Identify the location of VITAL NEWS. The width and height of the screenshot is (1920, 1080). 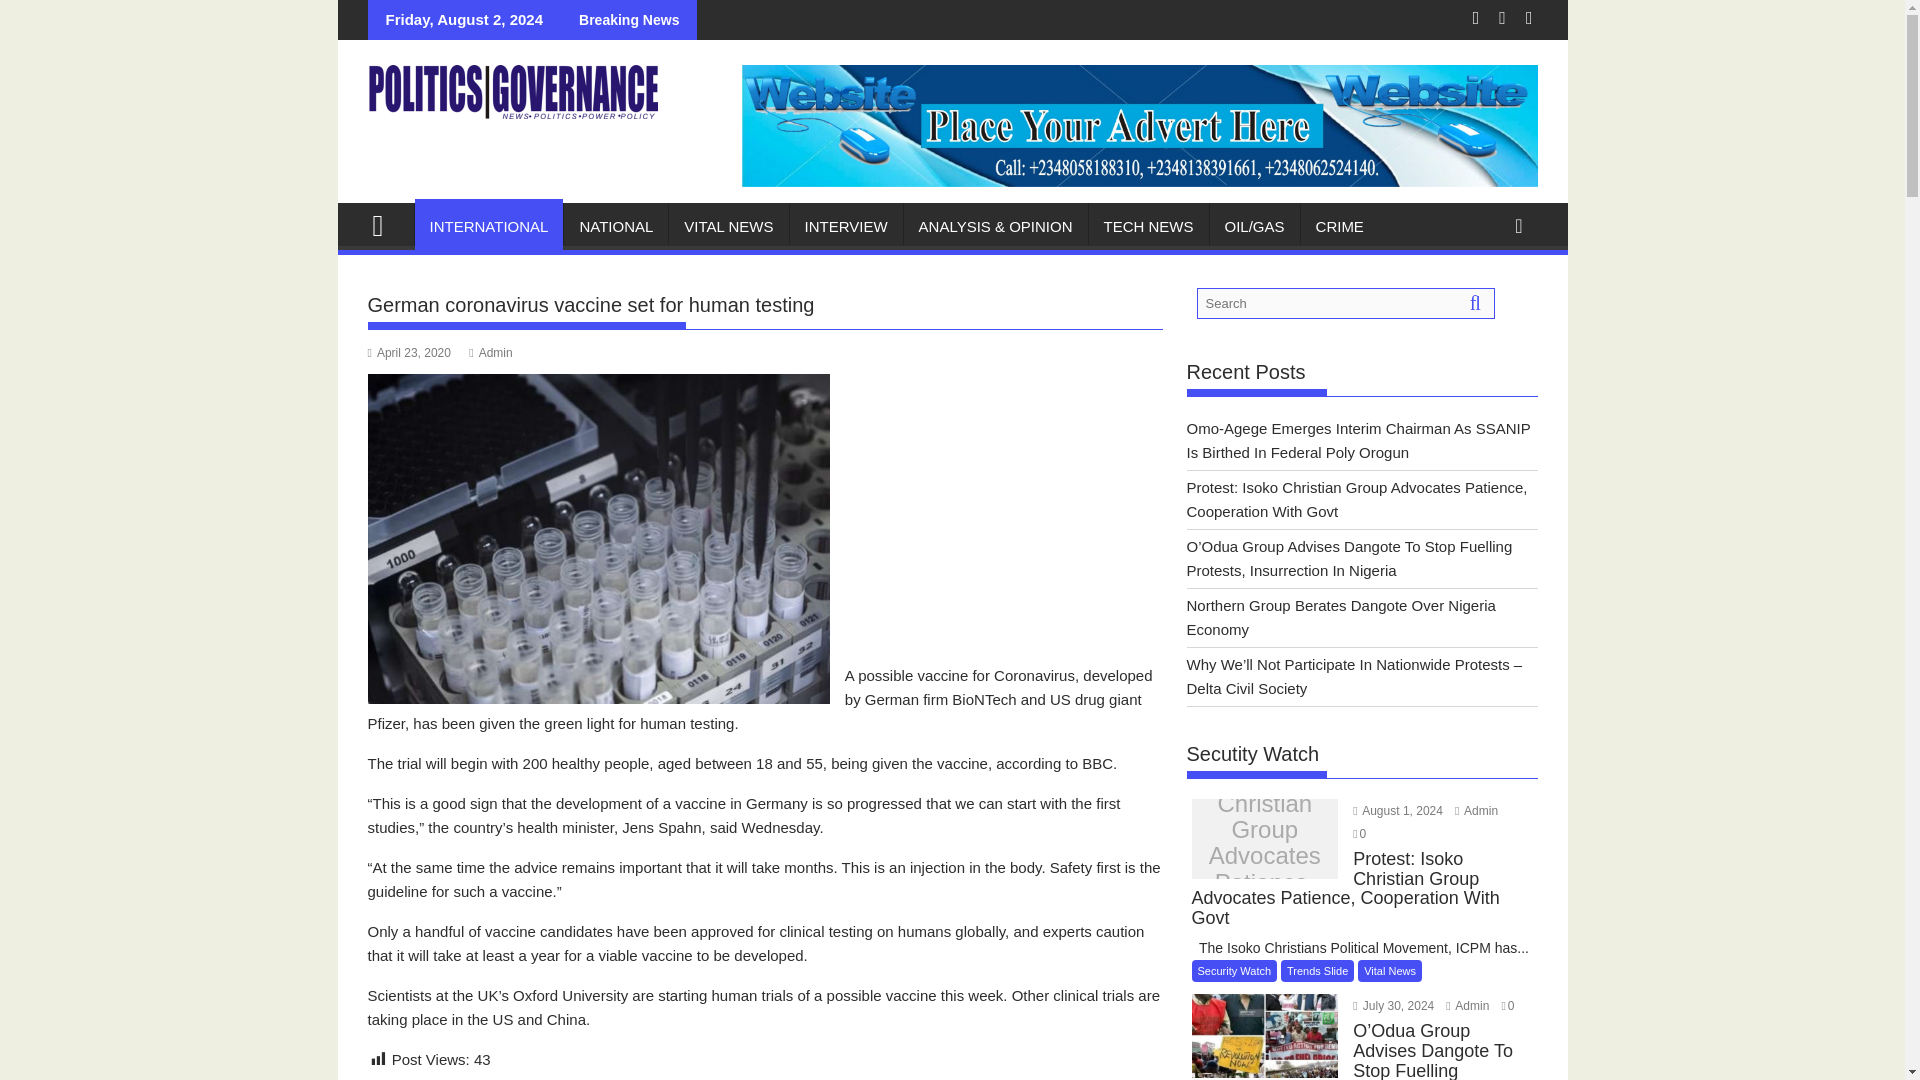
(728, 226).